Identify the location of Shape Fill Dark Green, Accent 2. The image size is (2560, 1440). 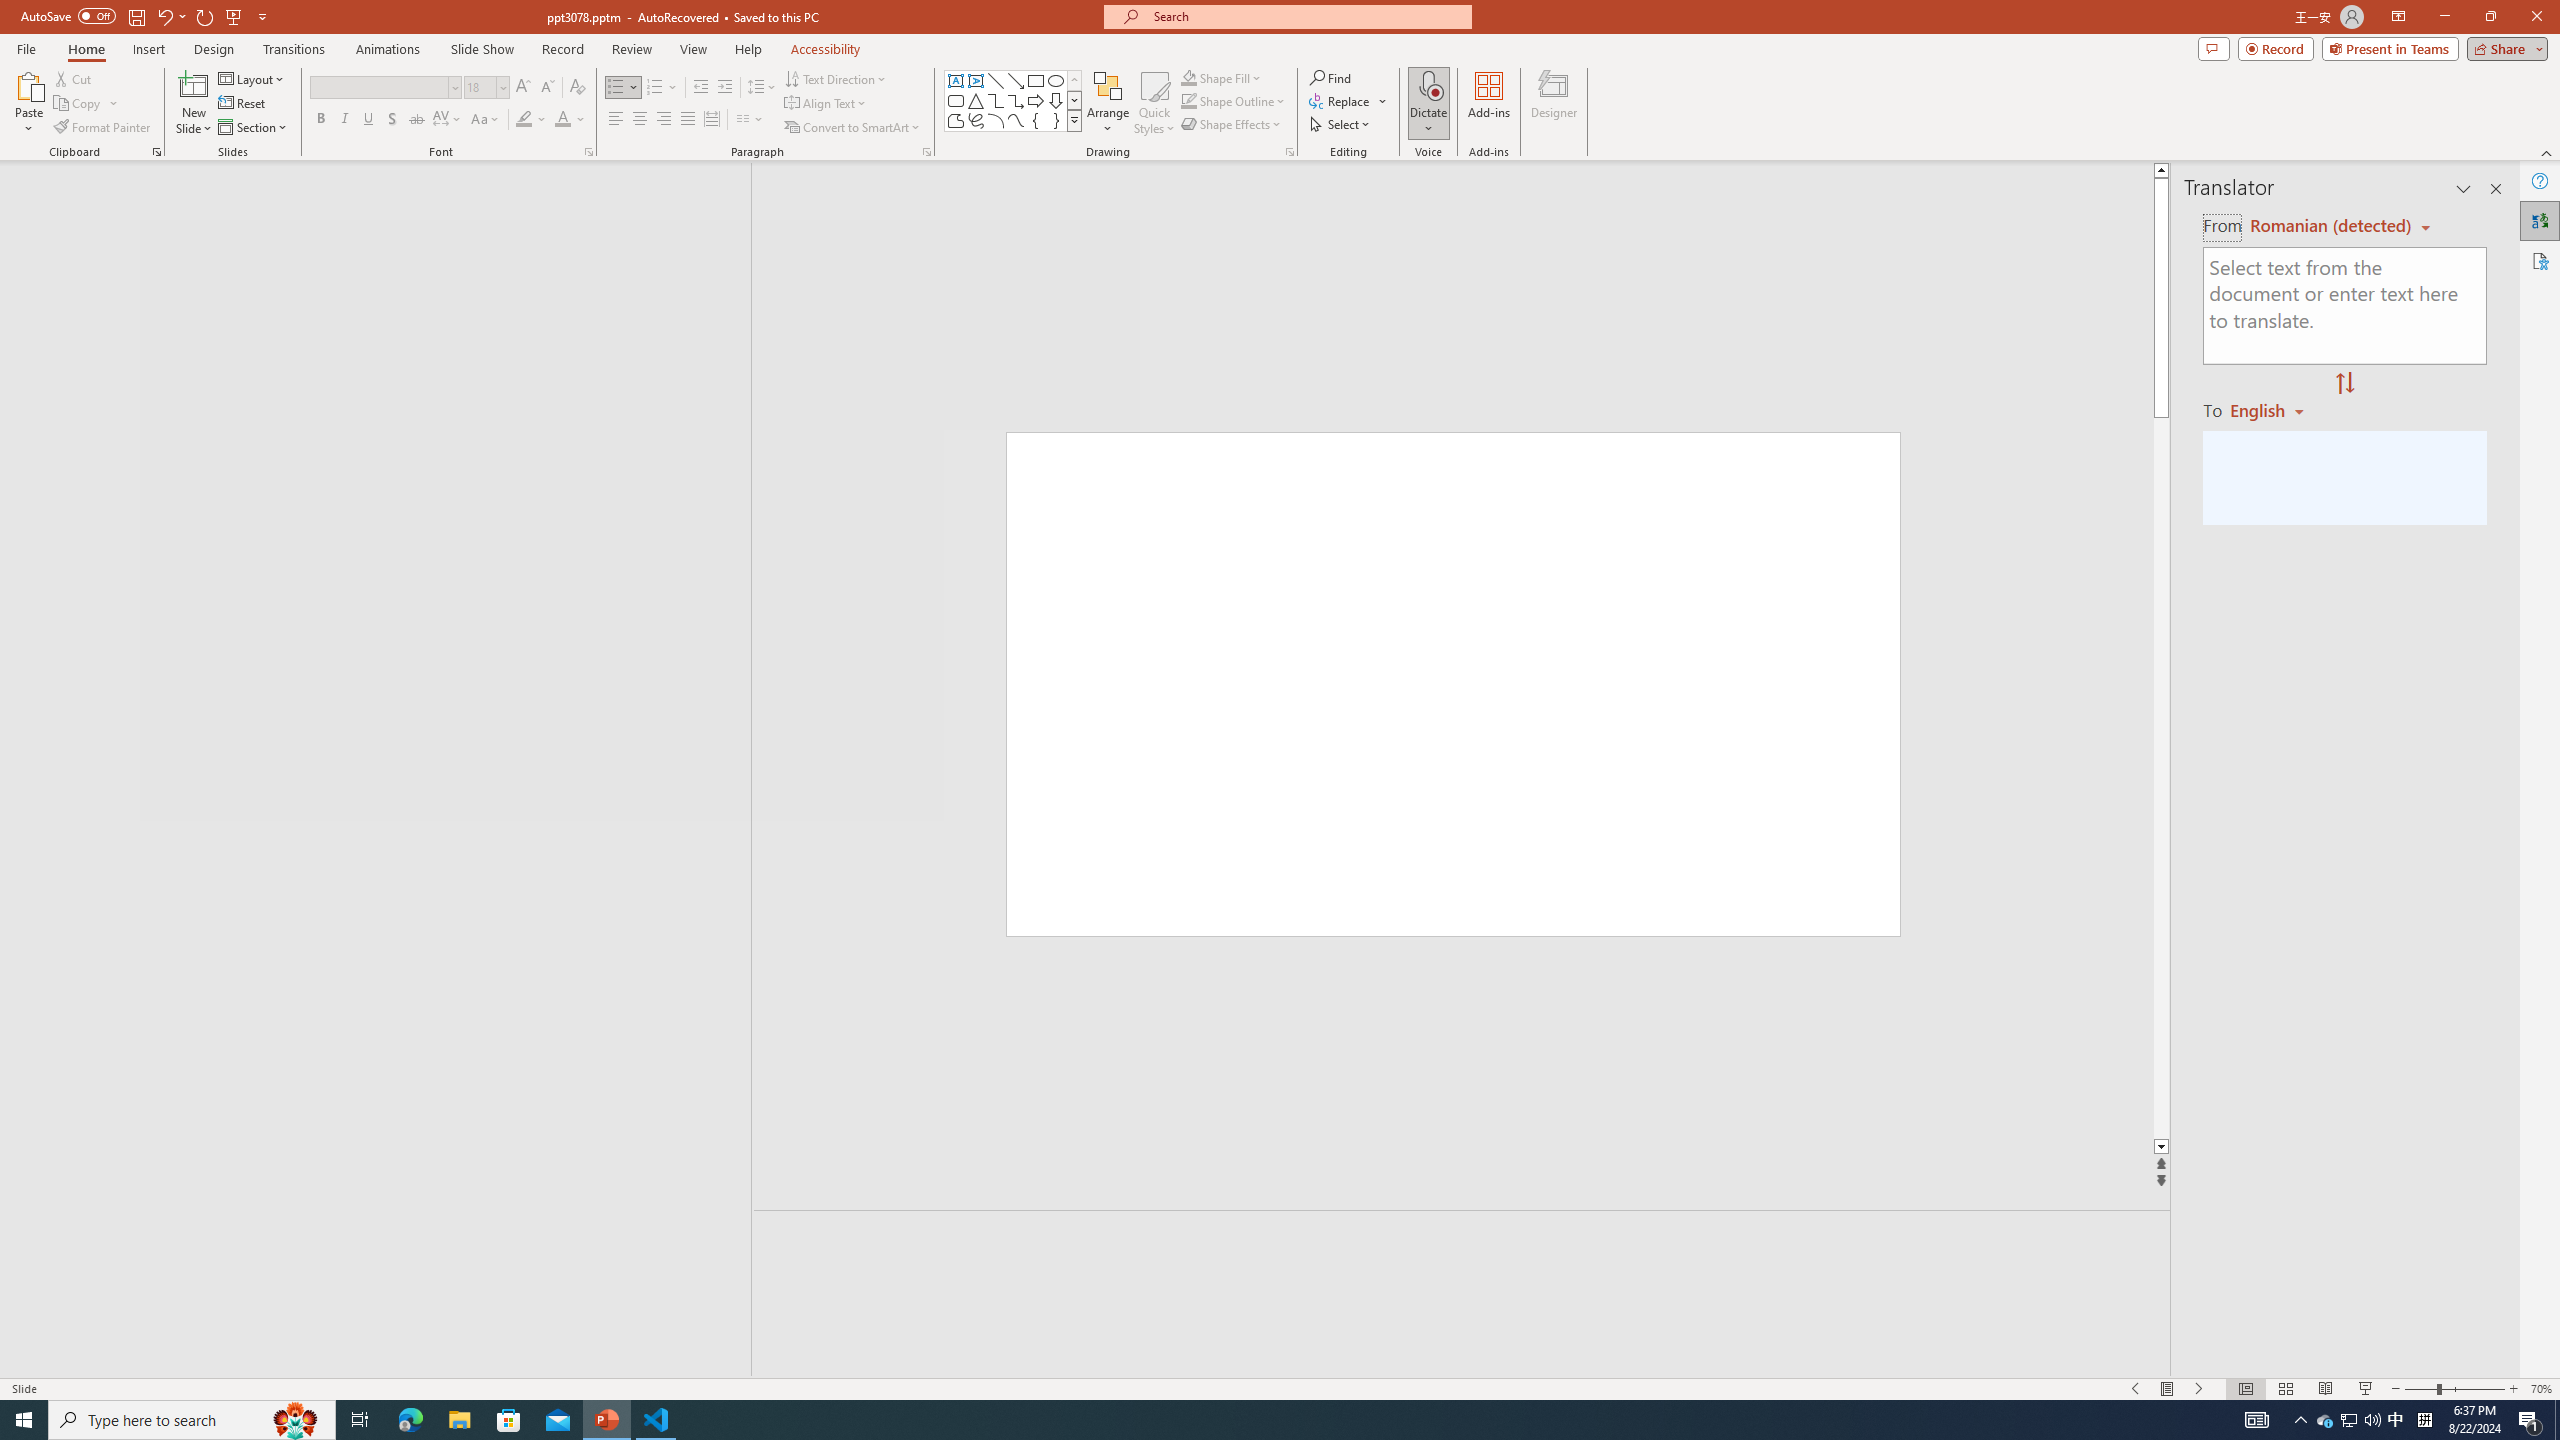
(1188, 78).